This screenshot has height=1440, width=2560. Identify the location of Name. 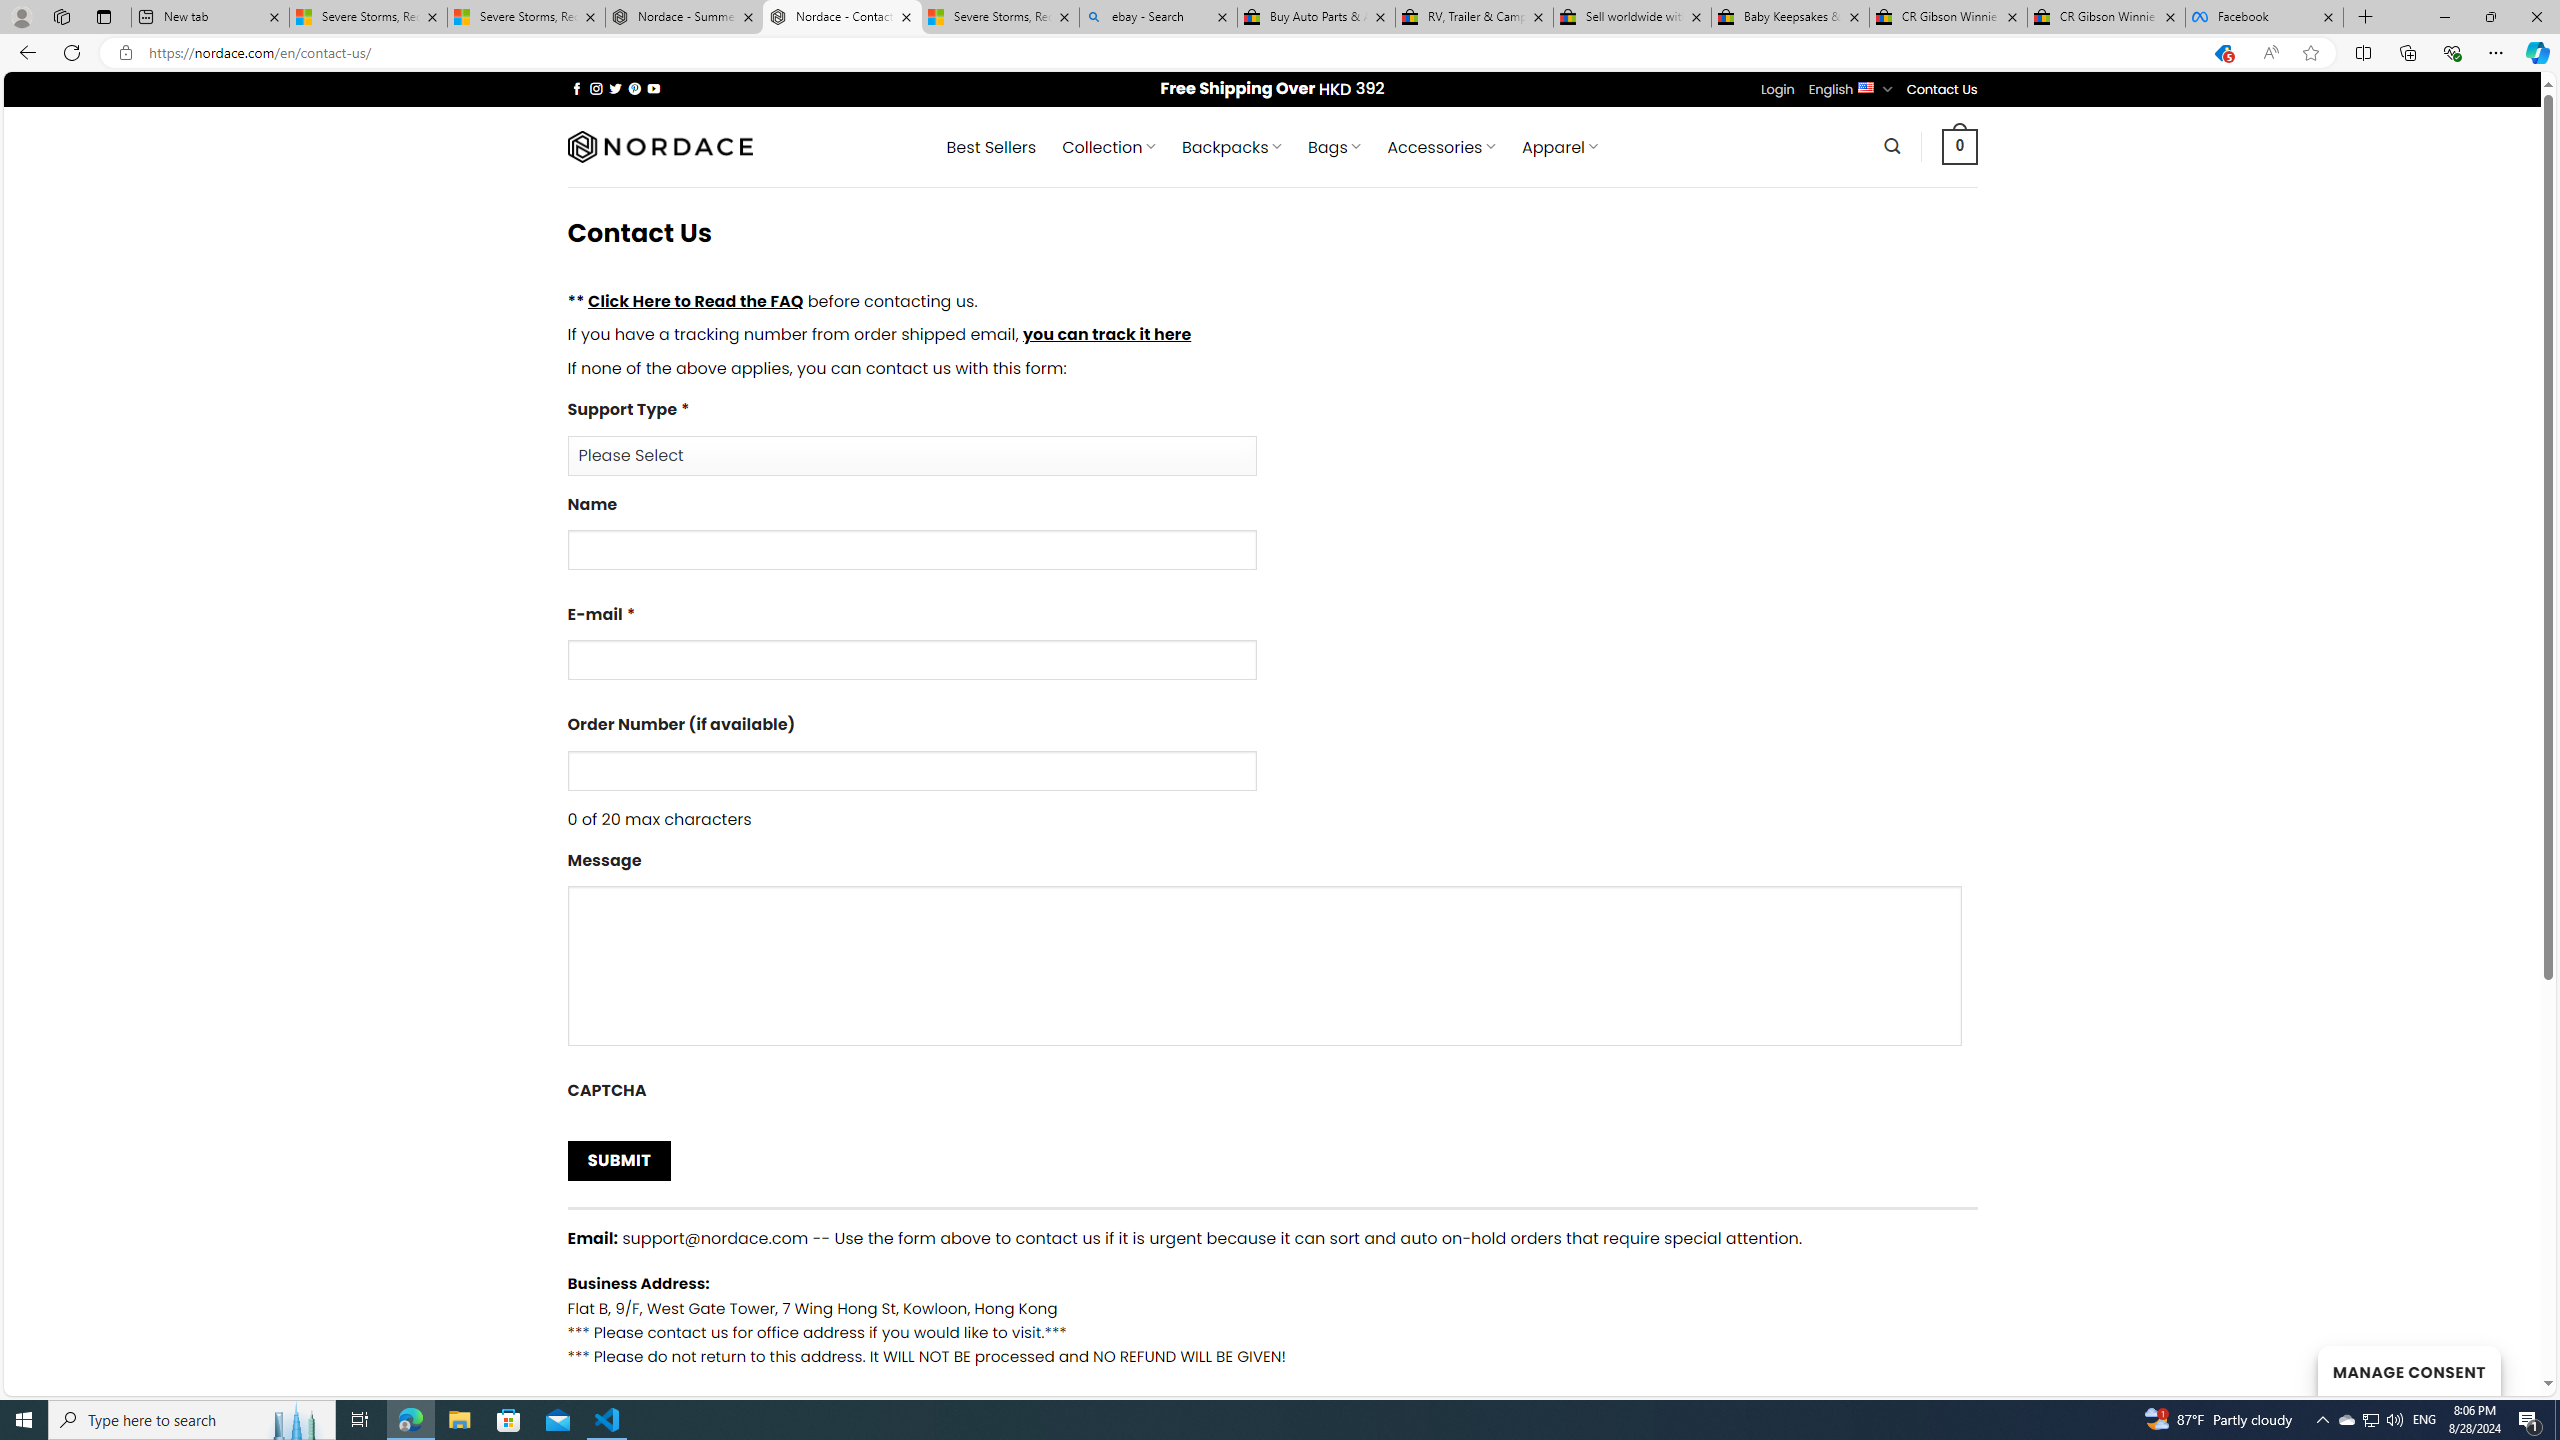
(1272, 539).